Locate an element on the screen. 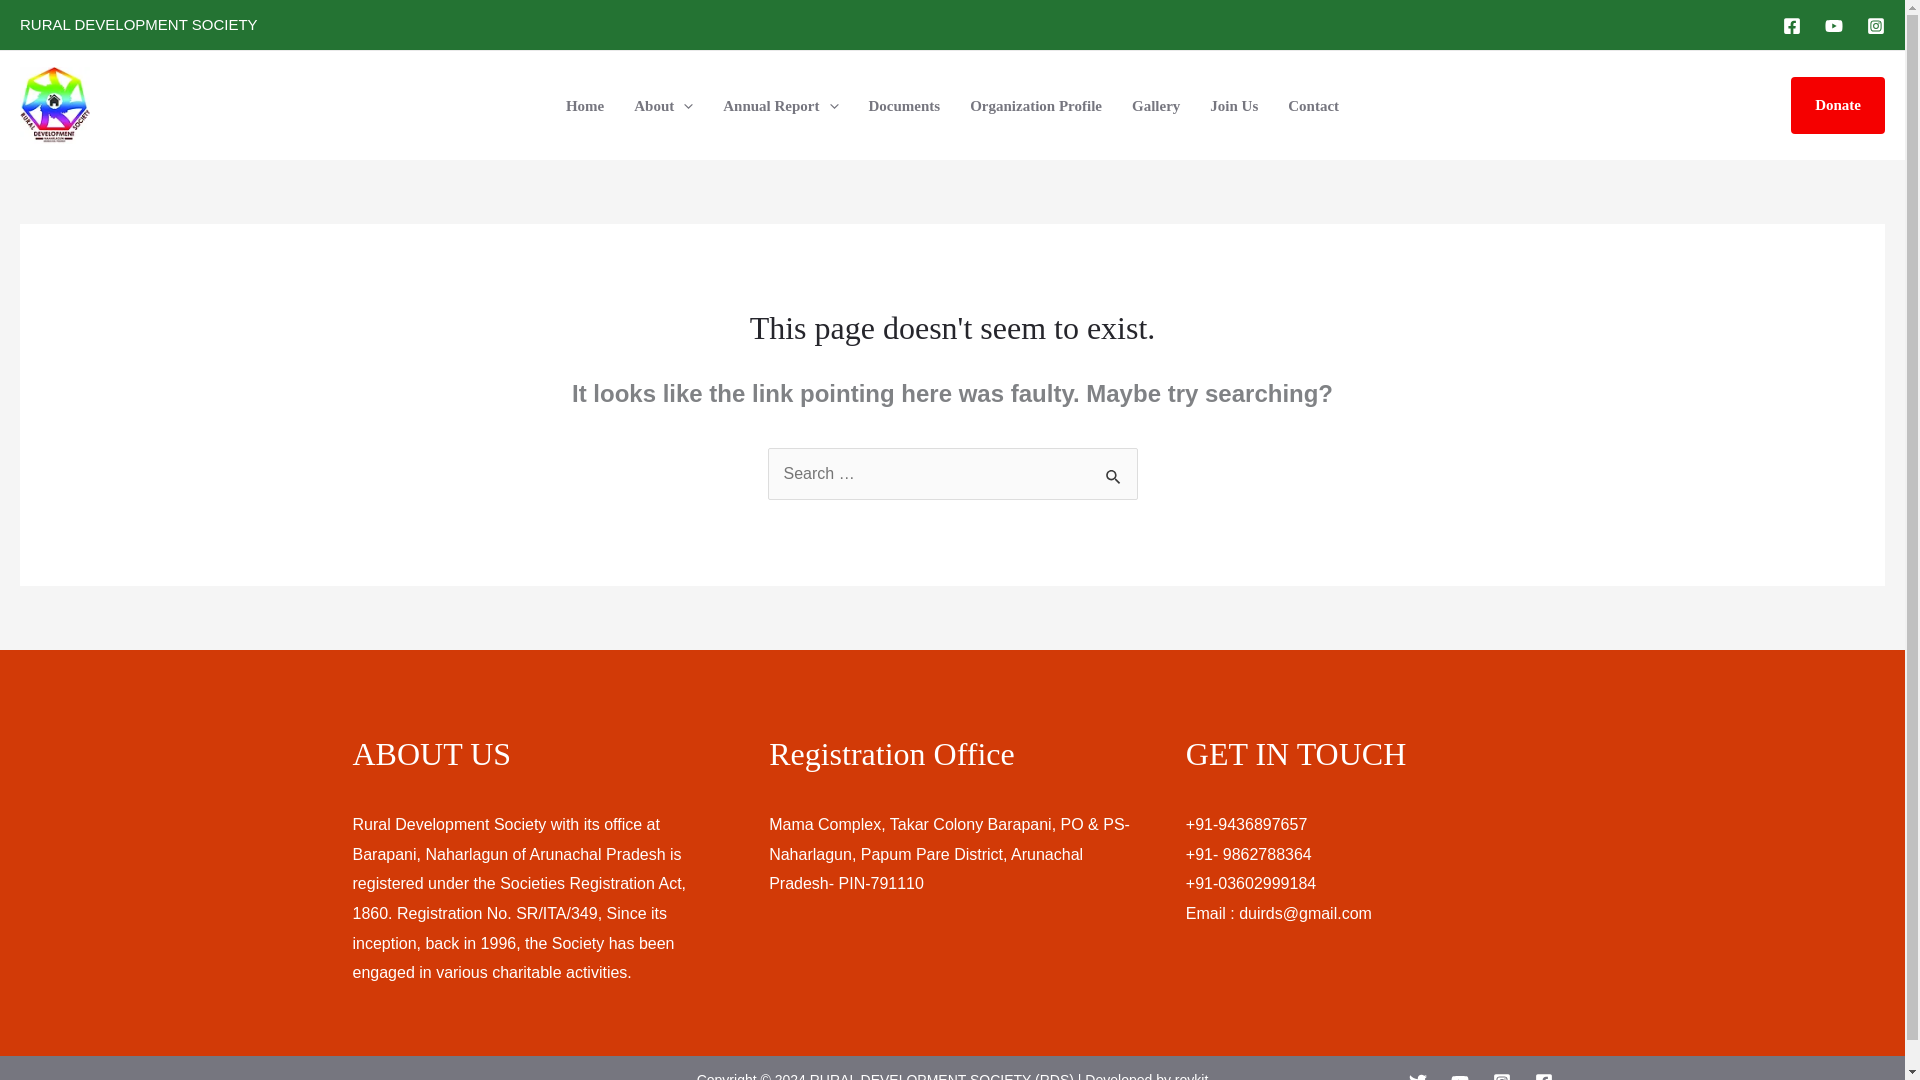 This screenshot has width=1920, height=1080. Home is located at coordinates (584, 105).